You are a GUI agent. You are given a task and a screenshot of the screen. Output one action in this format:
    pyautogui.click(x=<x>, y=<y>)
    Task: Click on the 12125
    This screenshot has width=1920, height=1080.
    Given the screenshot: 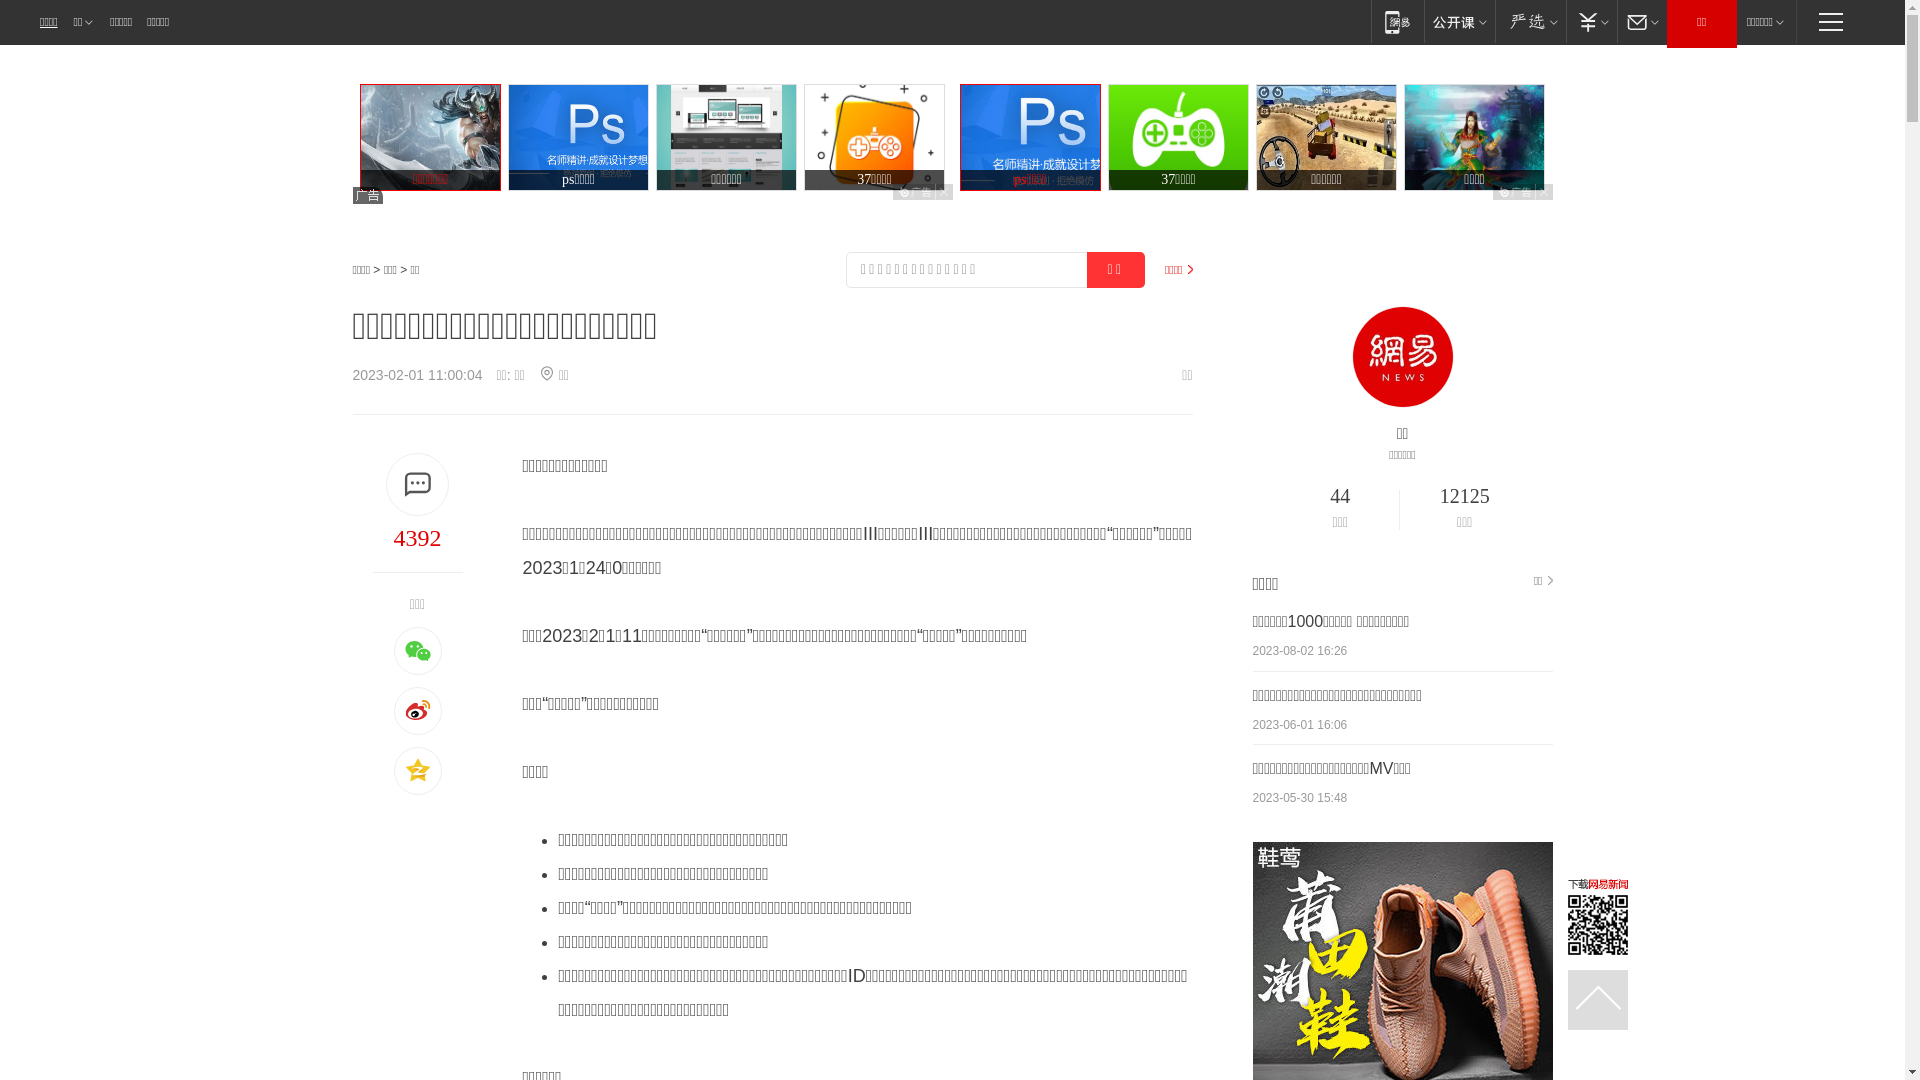 What is the action you would take?
    pyautogui.click(x=1465, y=497)
    